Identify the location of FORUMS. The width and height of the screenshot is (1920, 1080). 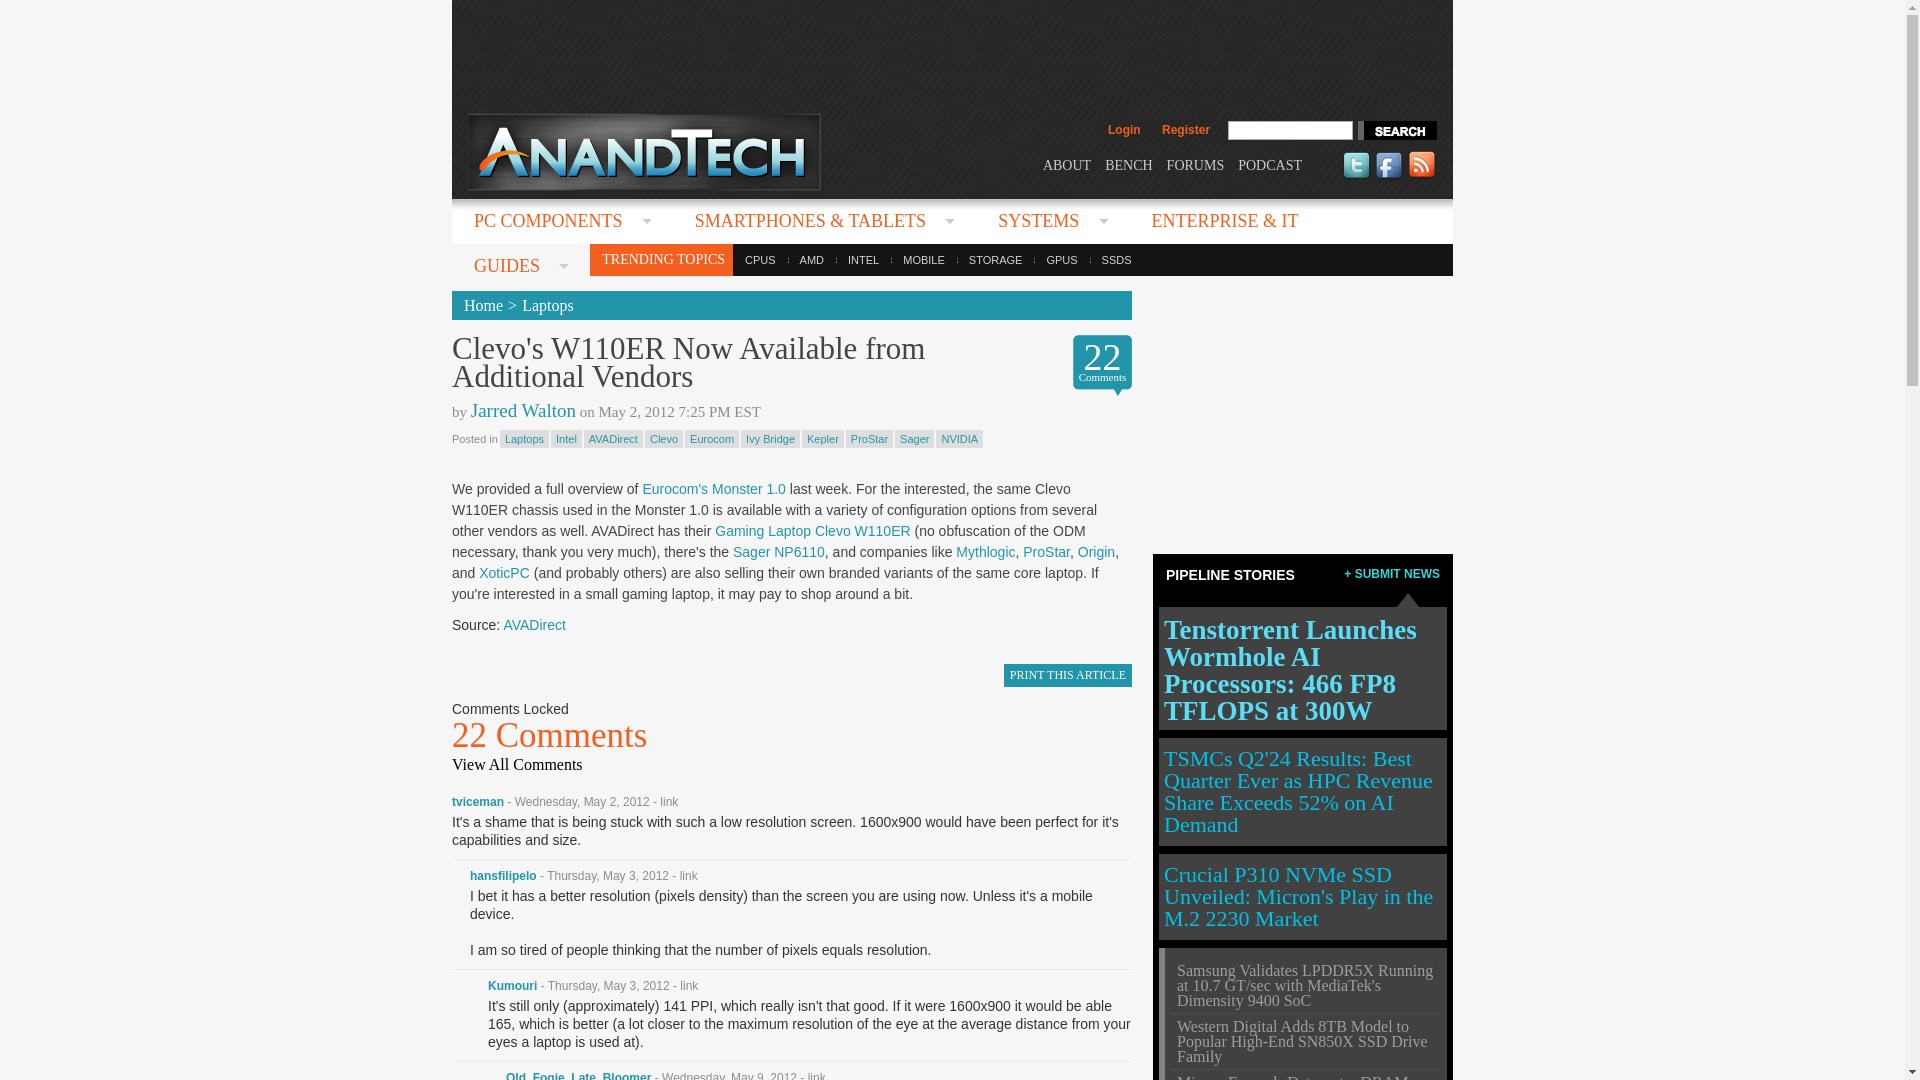
(1196, 164).